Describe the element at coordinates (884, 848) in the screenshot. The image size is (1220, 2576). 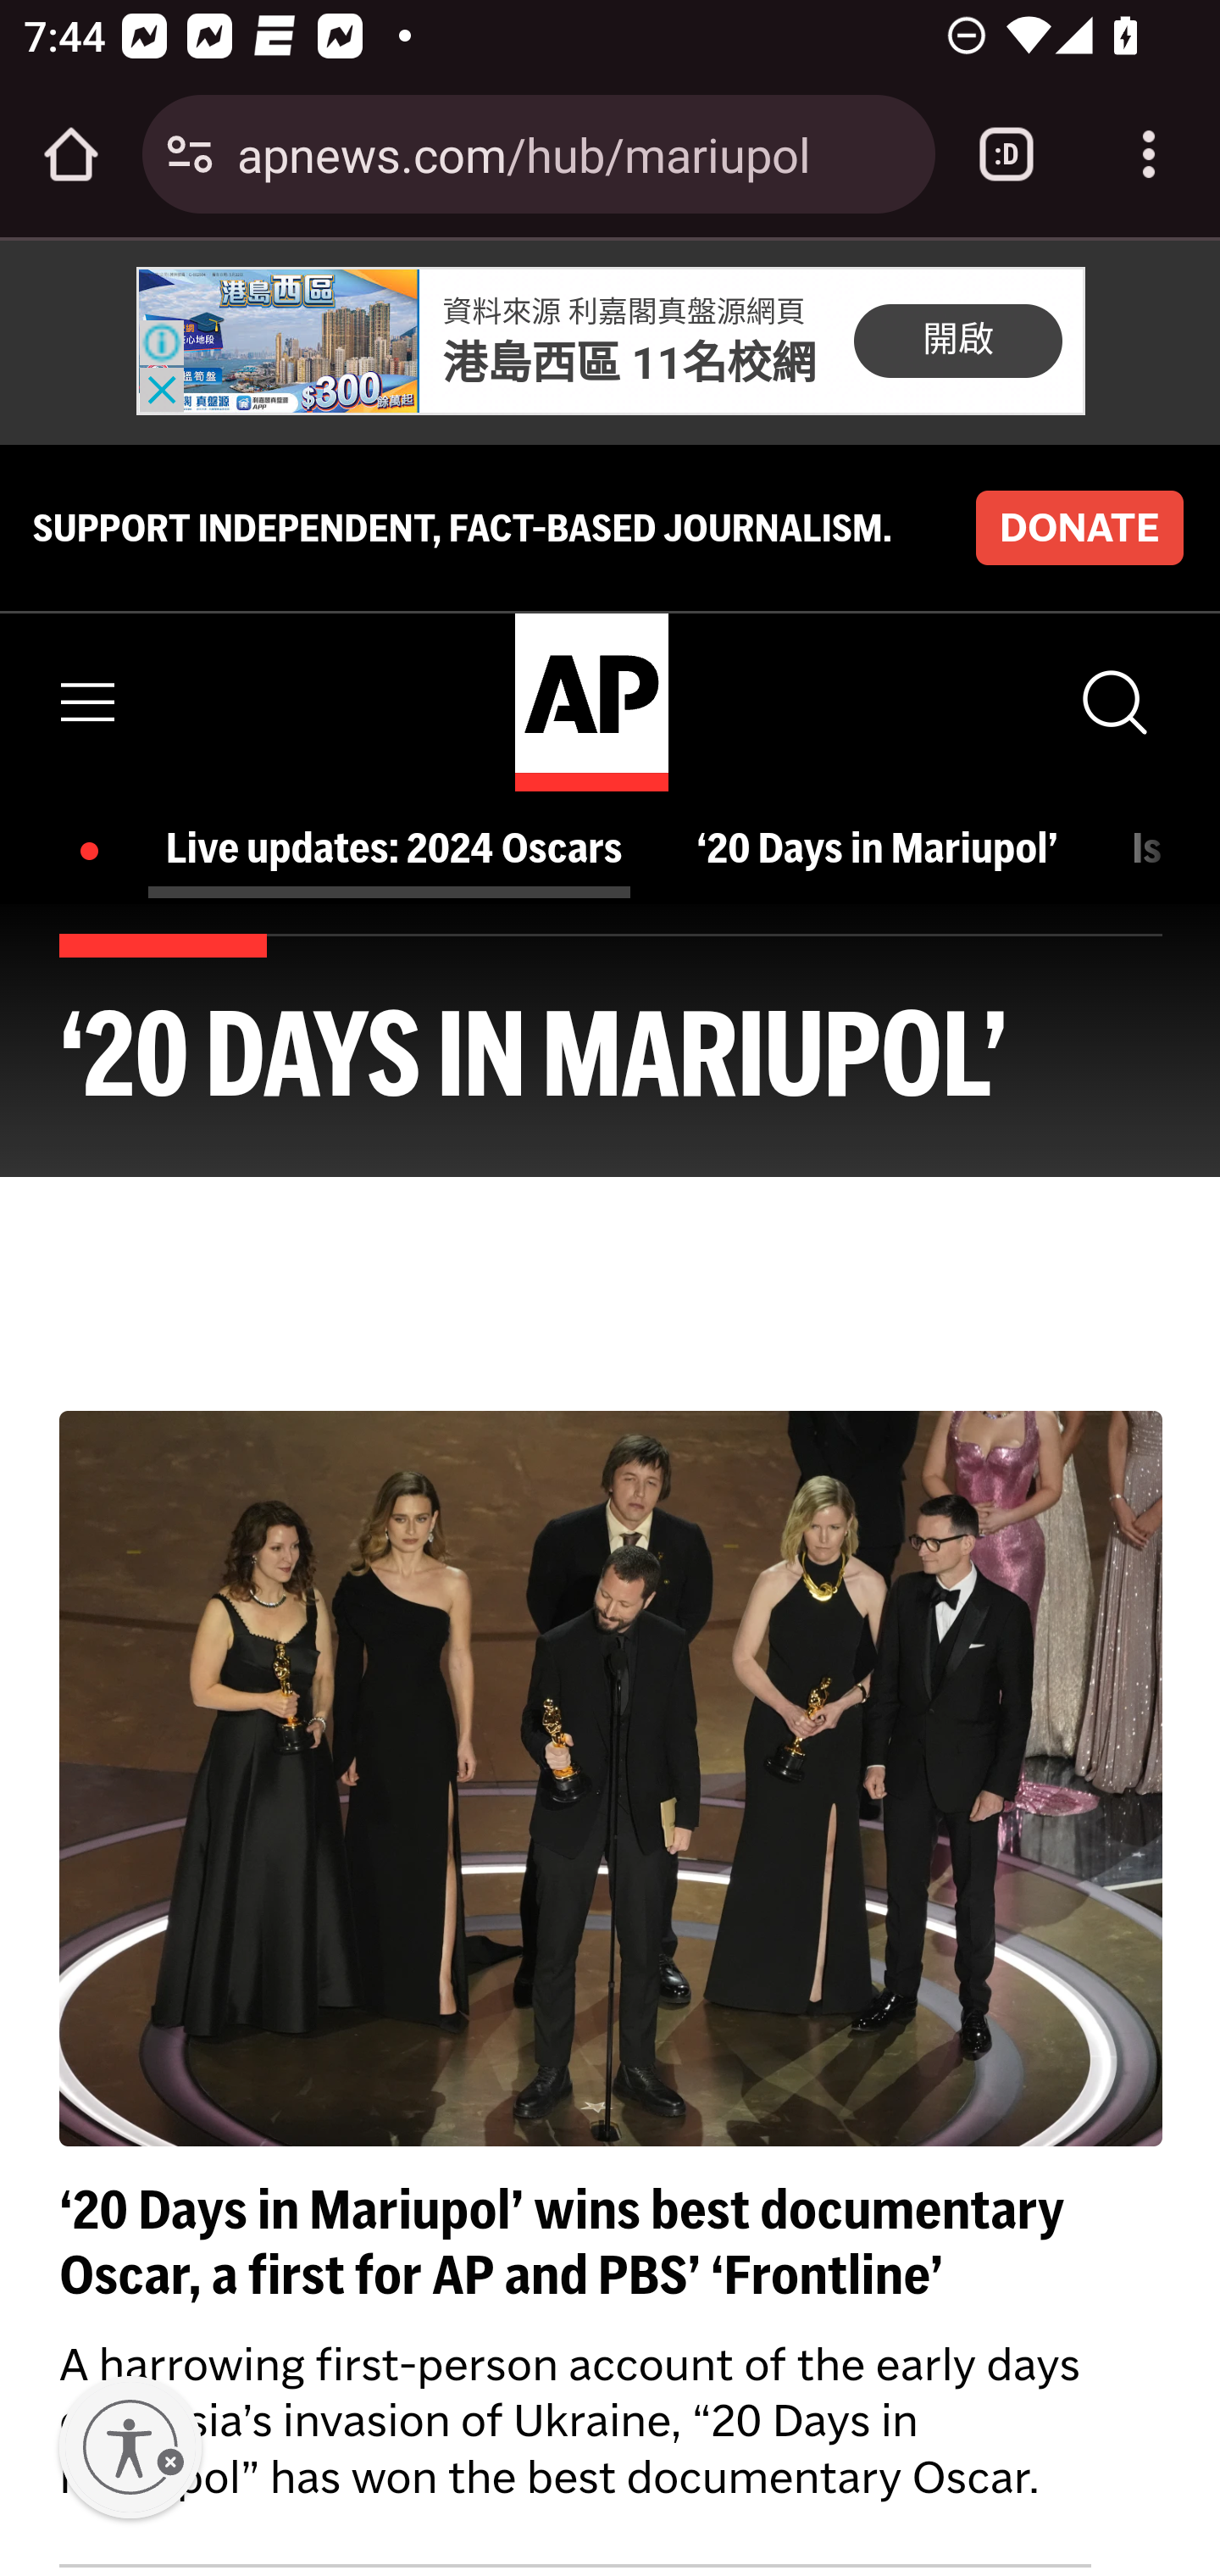
I see `‘20 Days in Mariupol’` at that location.